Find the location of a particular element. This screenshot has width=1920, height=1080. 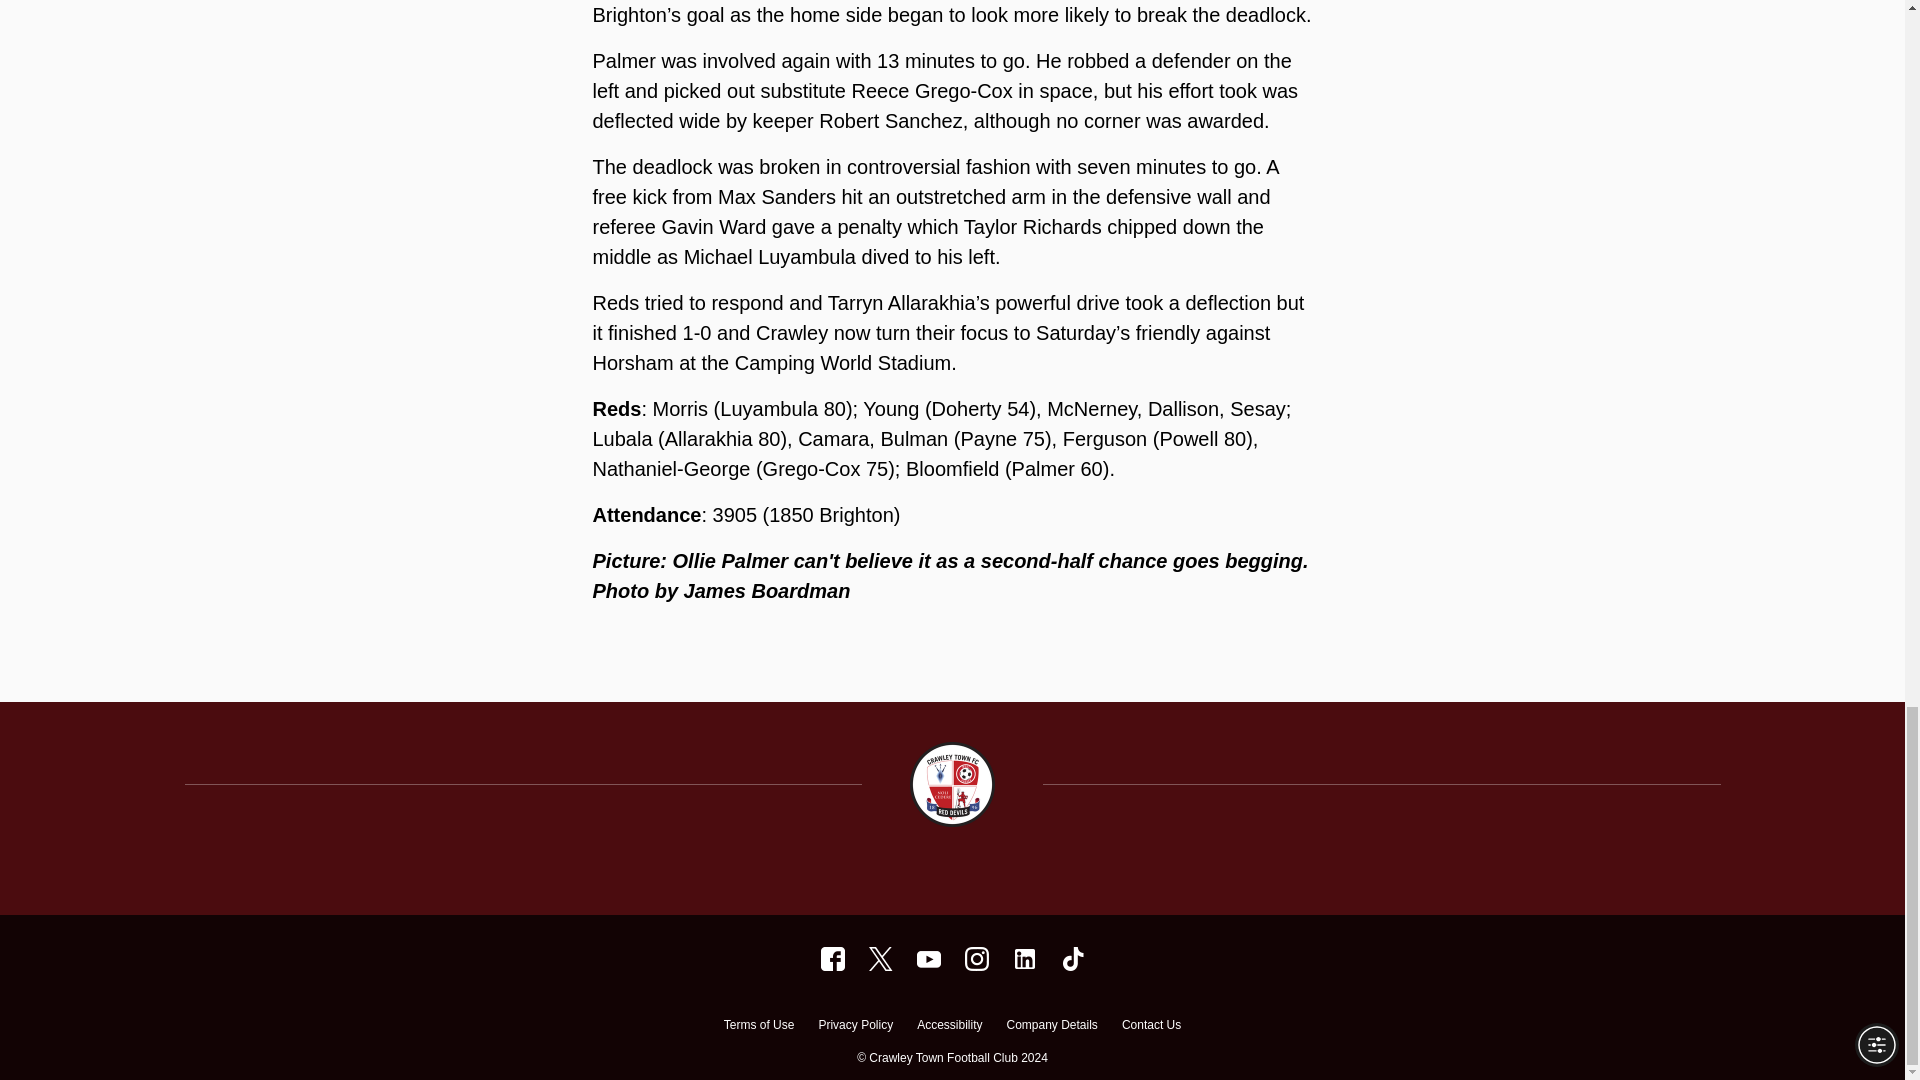

crawleytownfootballclub is located at coordinates (1024, 958).